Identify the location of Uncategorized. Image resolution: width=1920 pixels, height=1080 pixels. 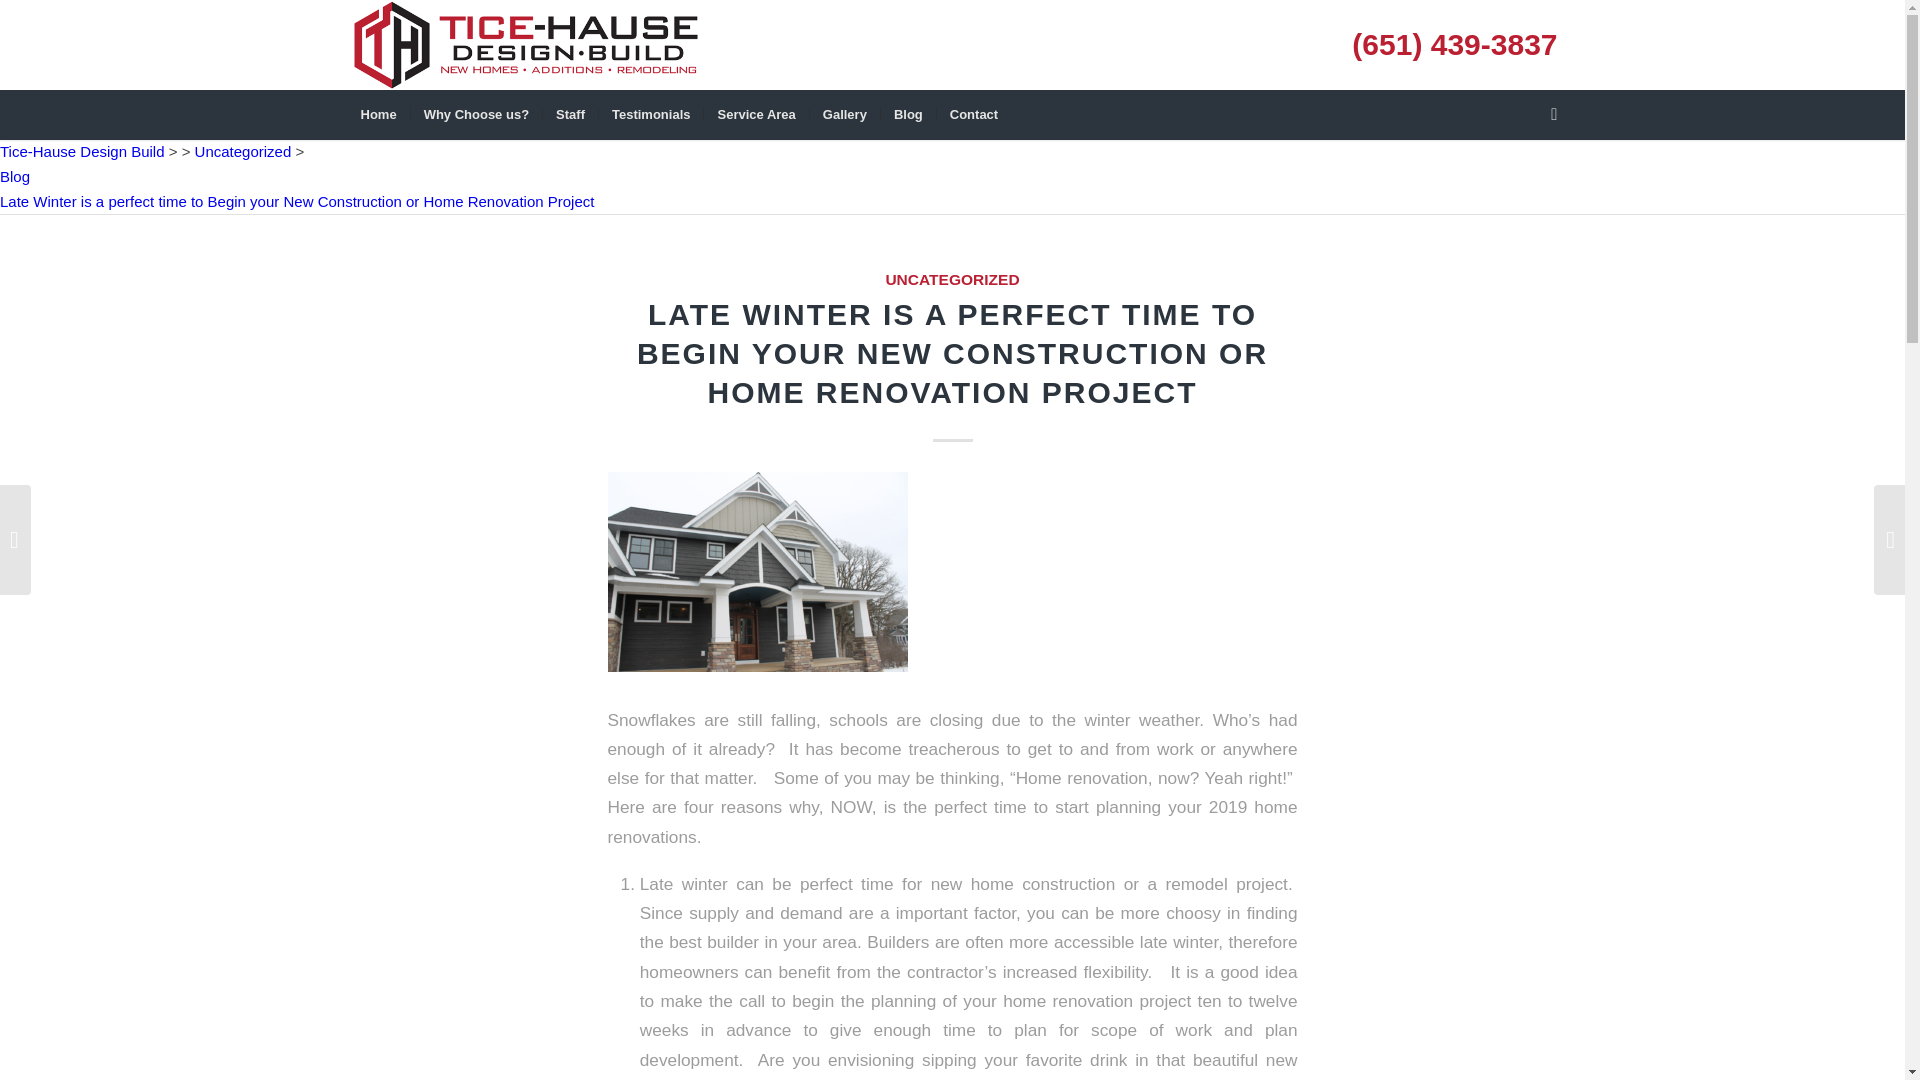
(243, 150).